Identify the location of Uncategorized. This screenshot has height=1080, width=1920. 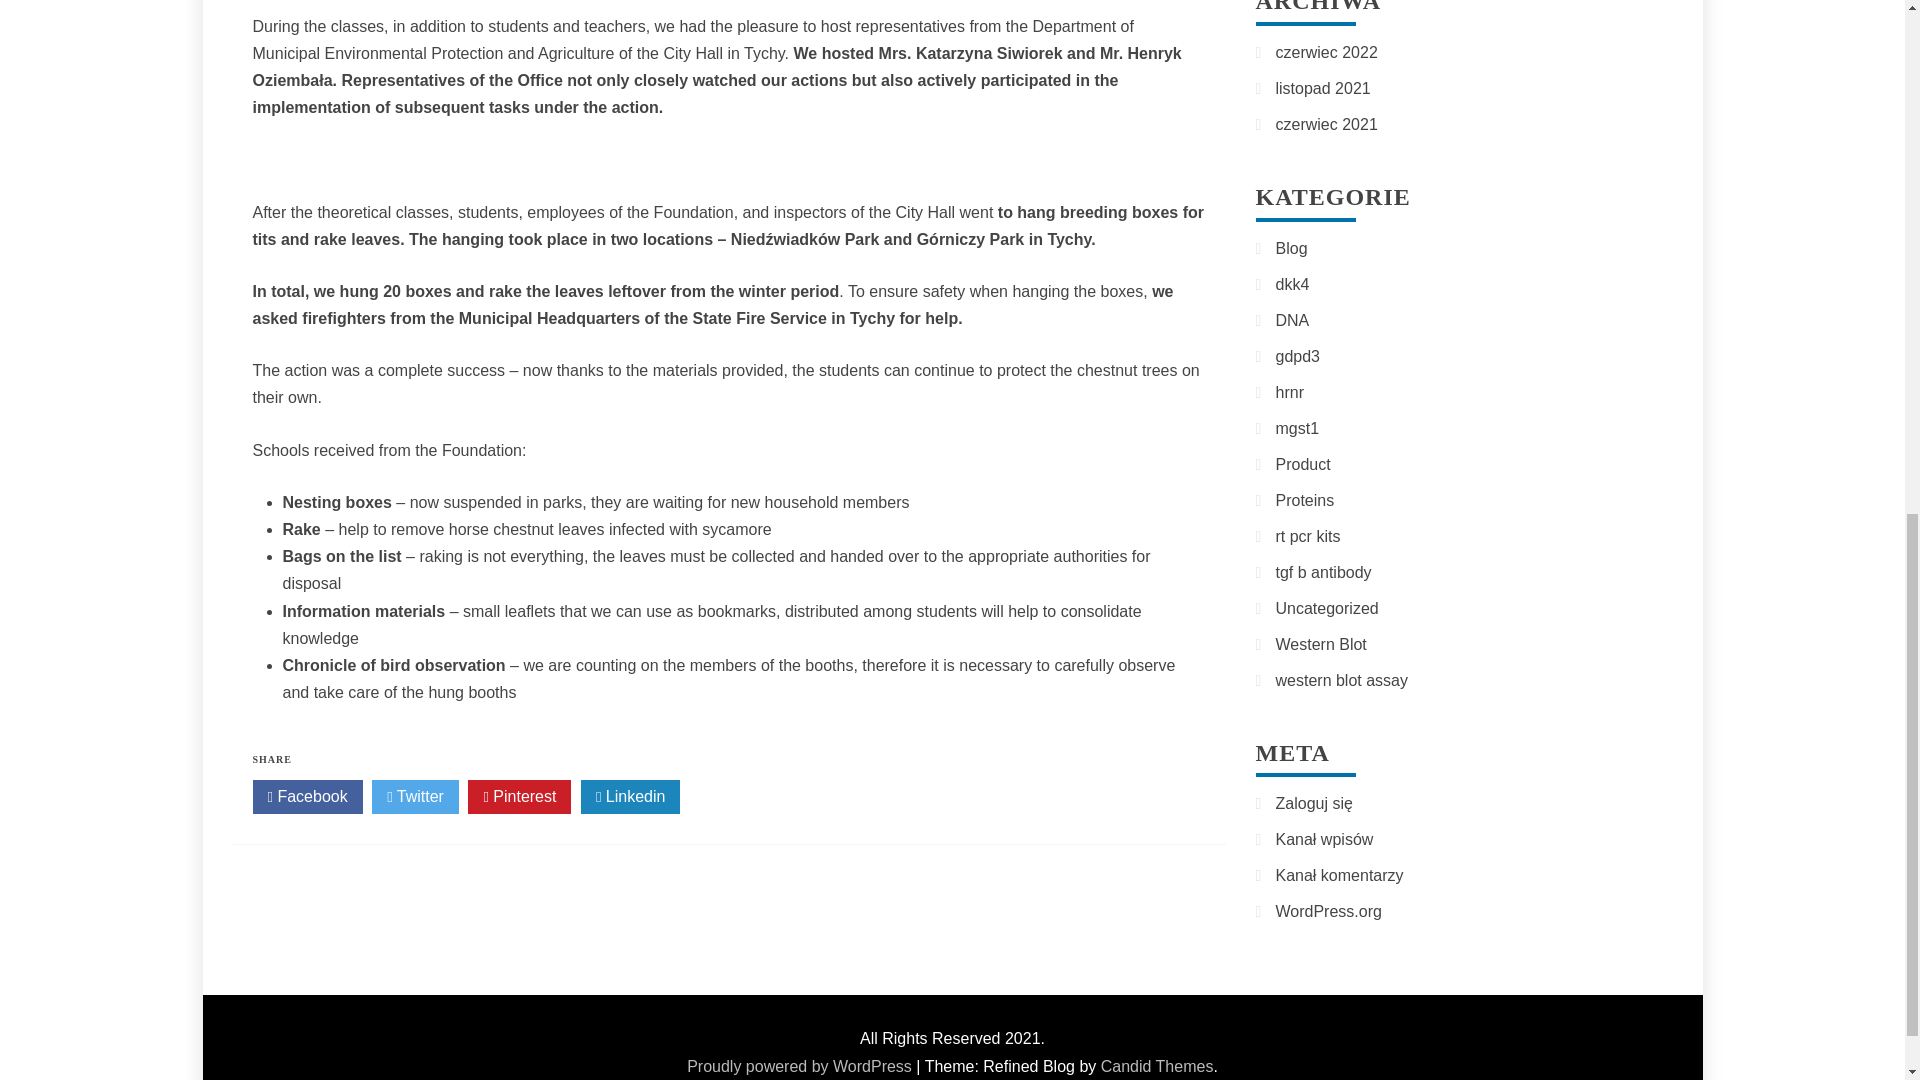
(1327, 608).